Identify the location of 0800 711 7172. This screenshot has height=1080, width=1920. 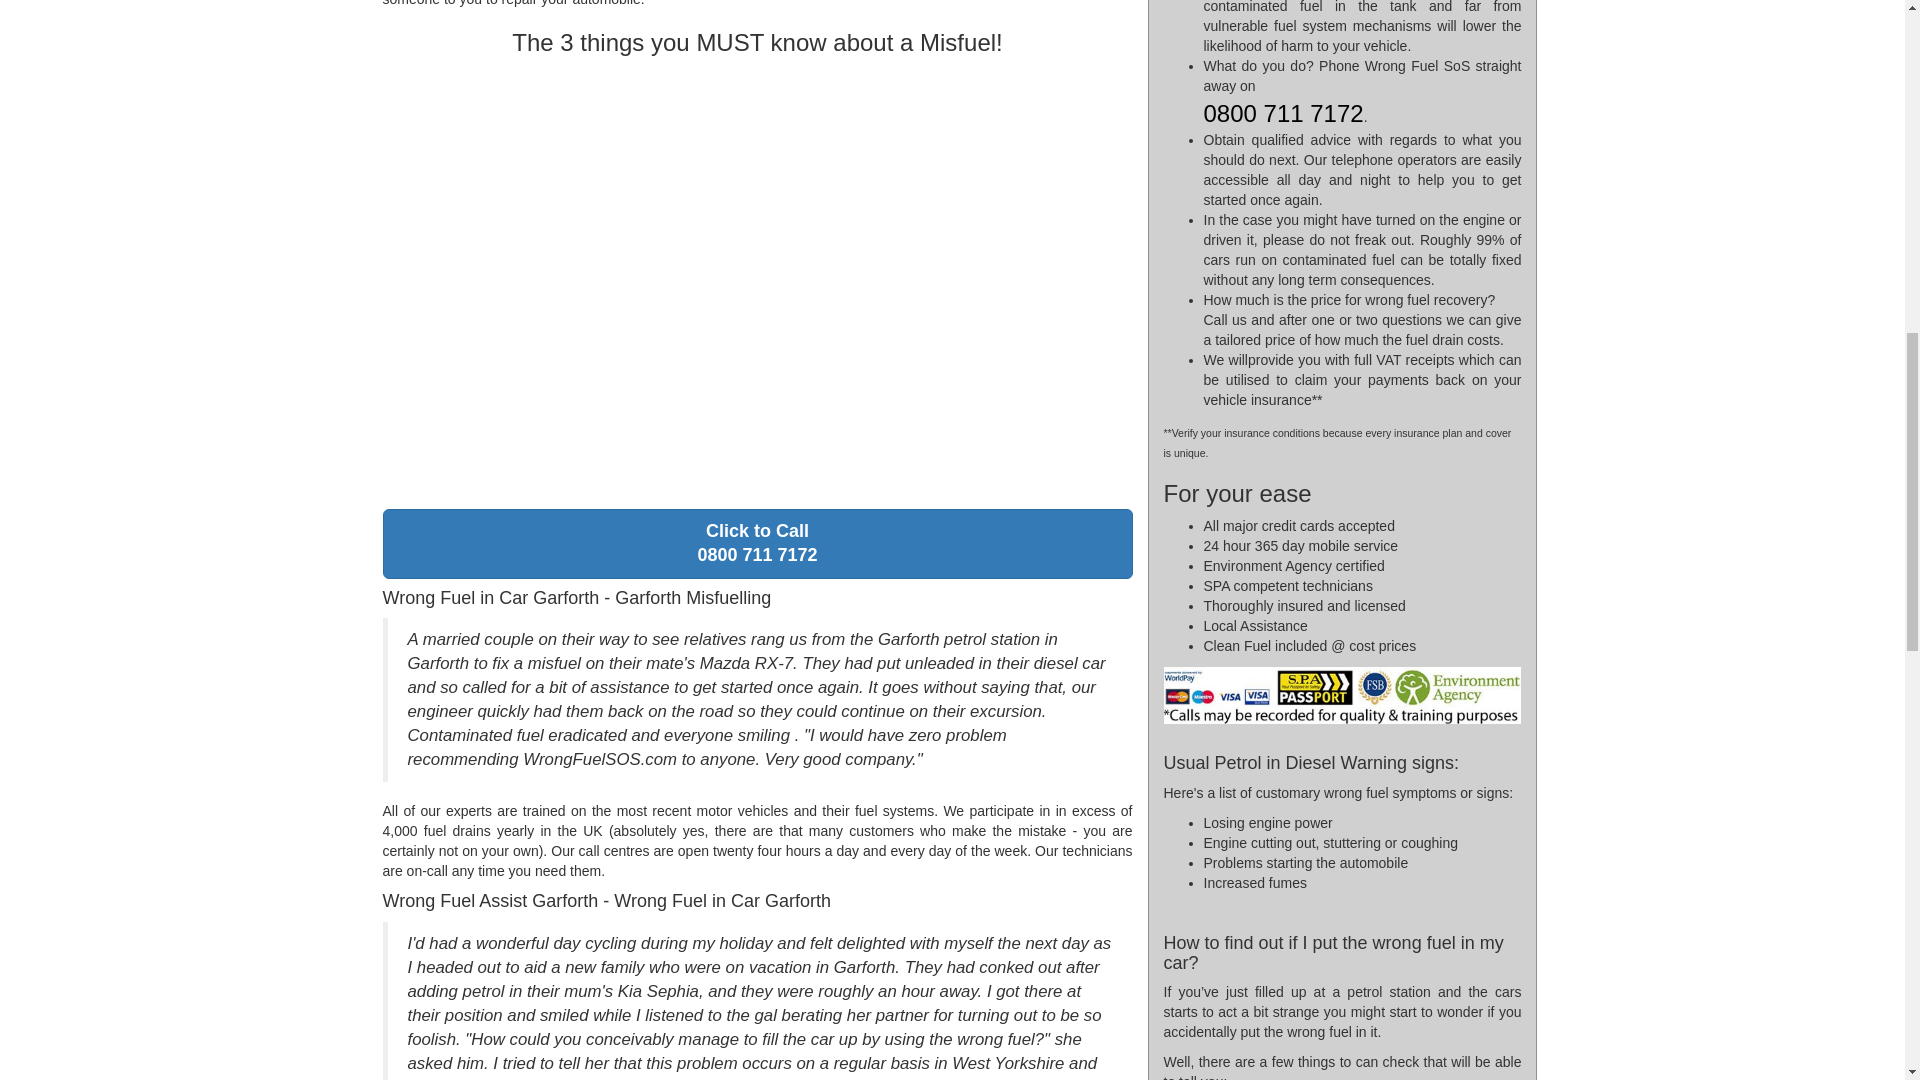
(757, 543).